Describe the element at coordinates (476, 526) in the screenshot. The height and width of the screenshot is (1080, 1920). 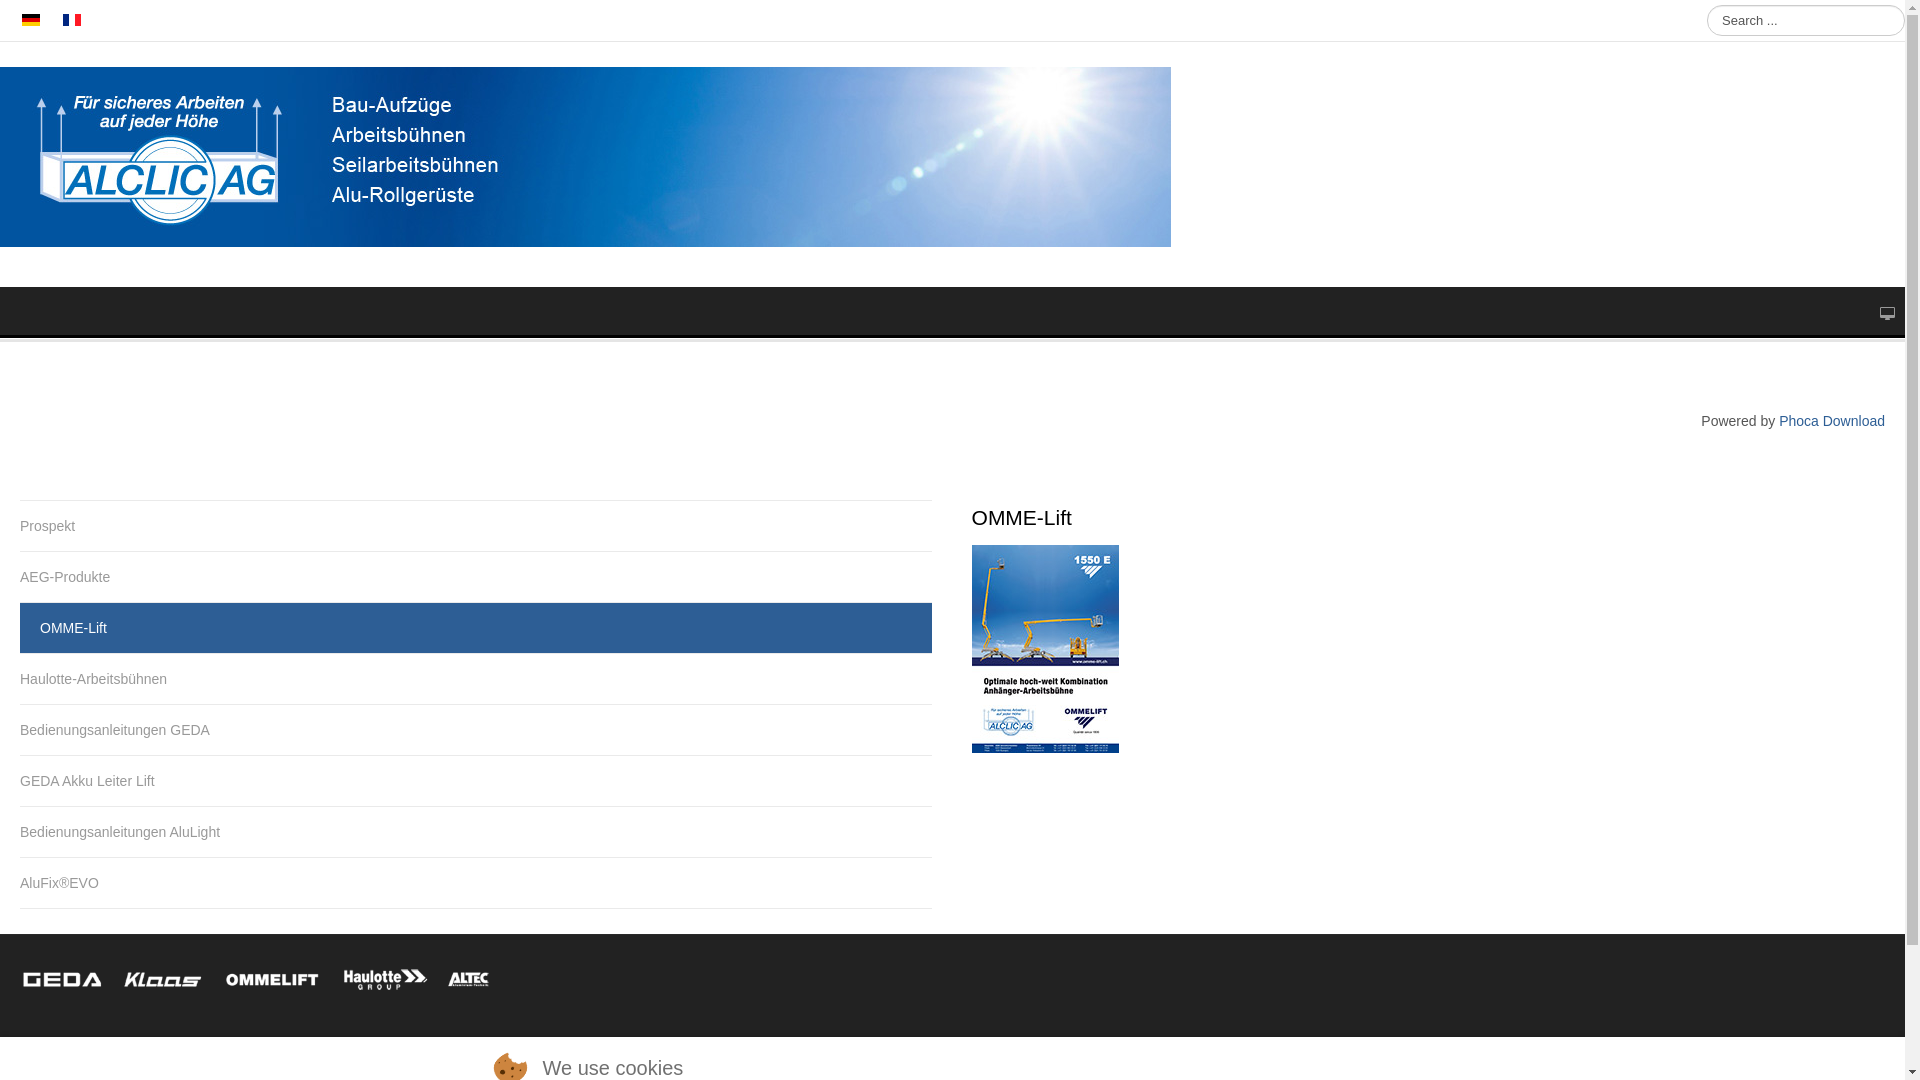
I see `Prospekt` at that location.